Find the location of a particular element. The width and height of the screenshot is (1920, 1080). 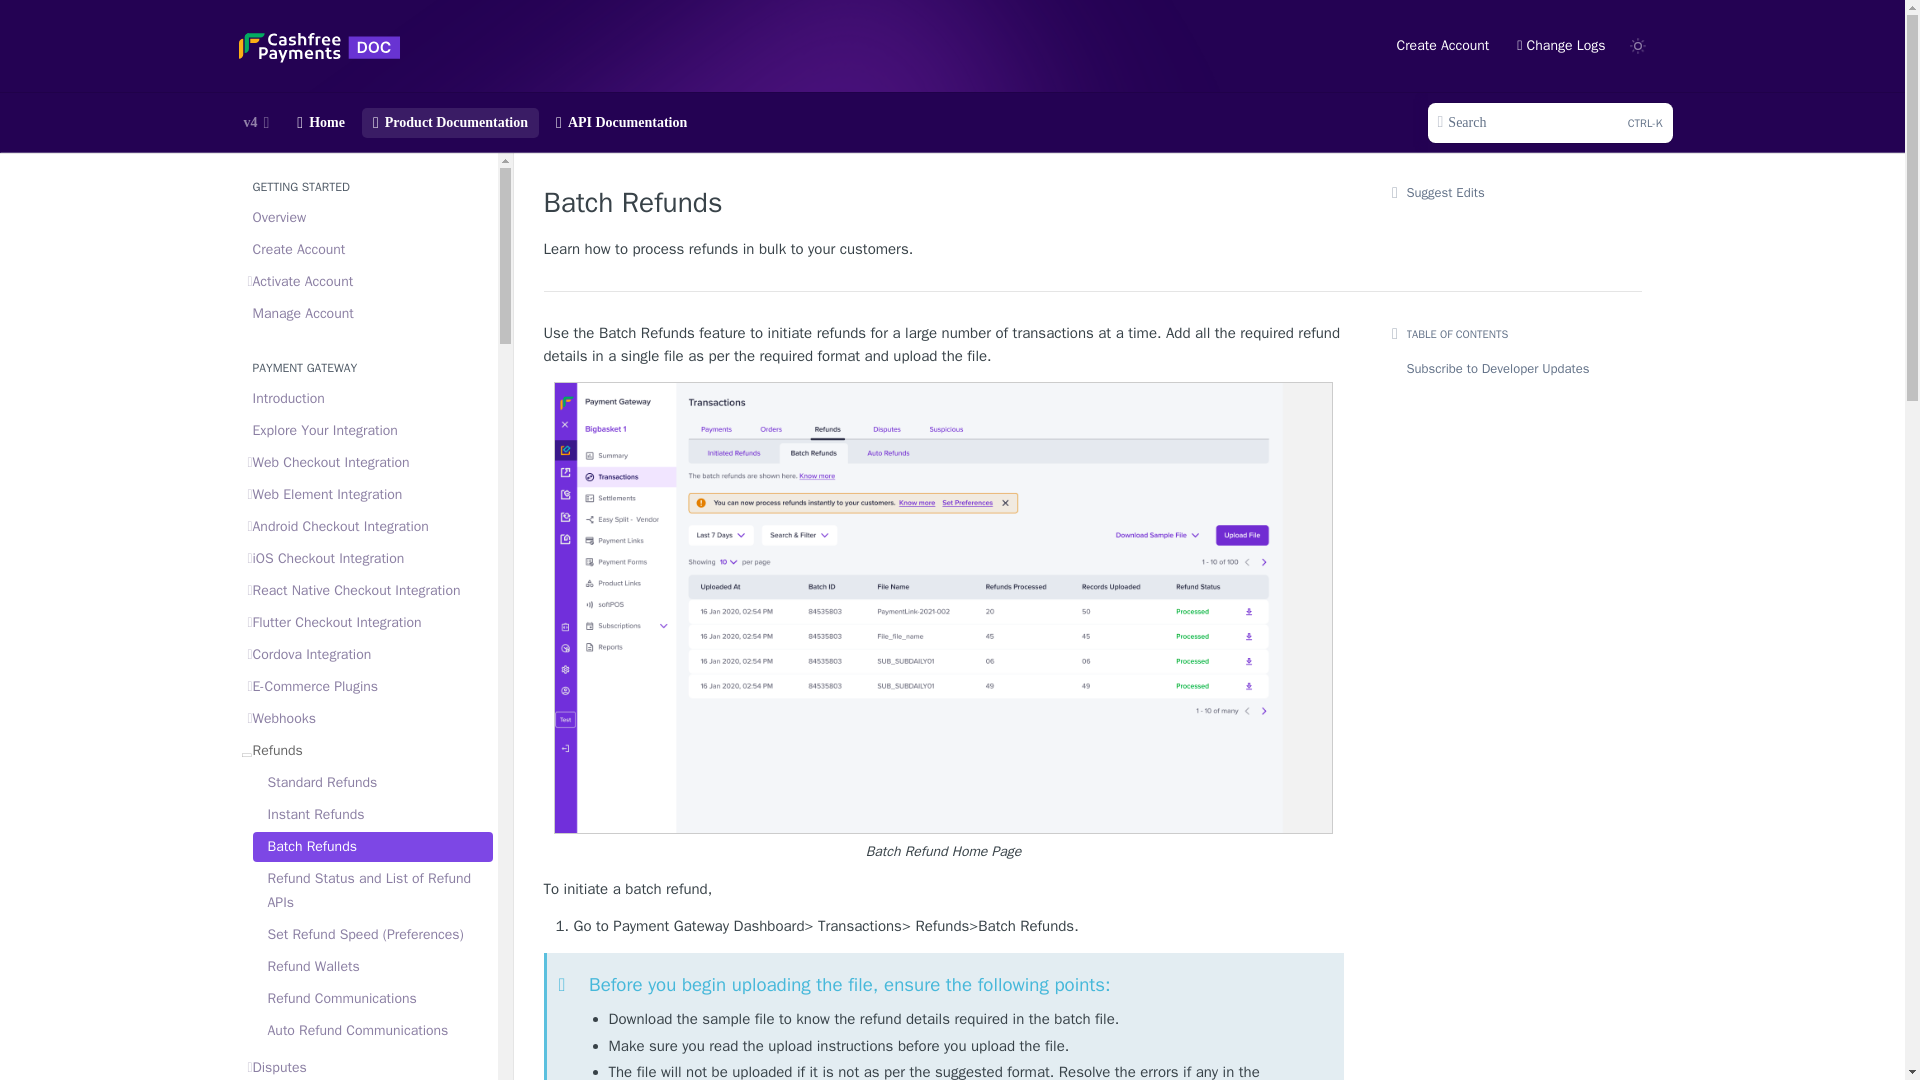

Create Account is located at coordinates (366, 314).